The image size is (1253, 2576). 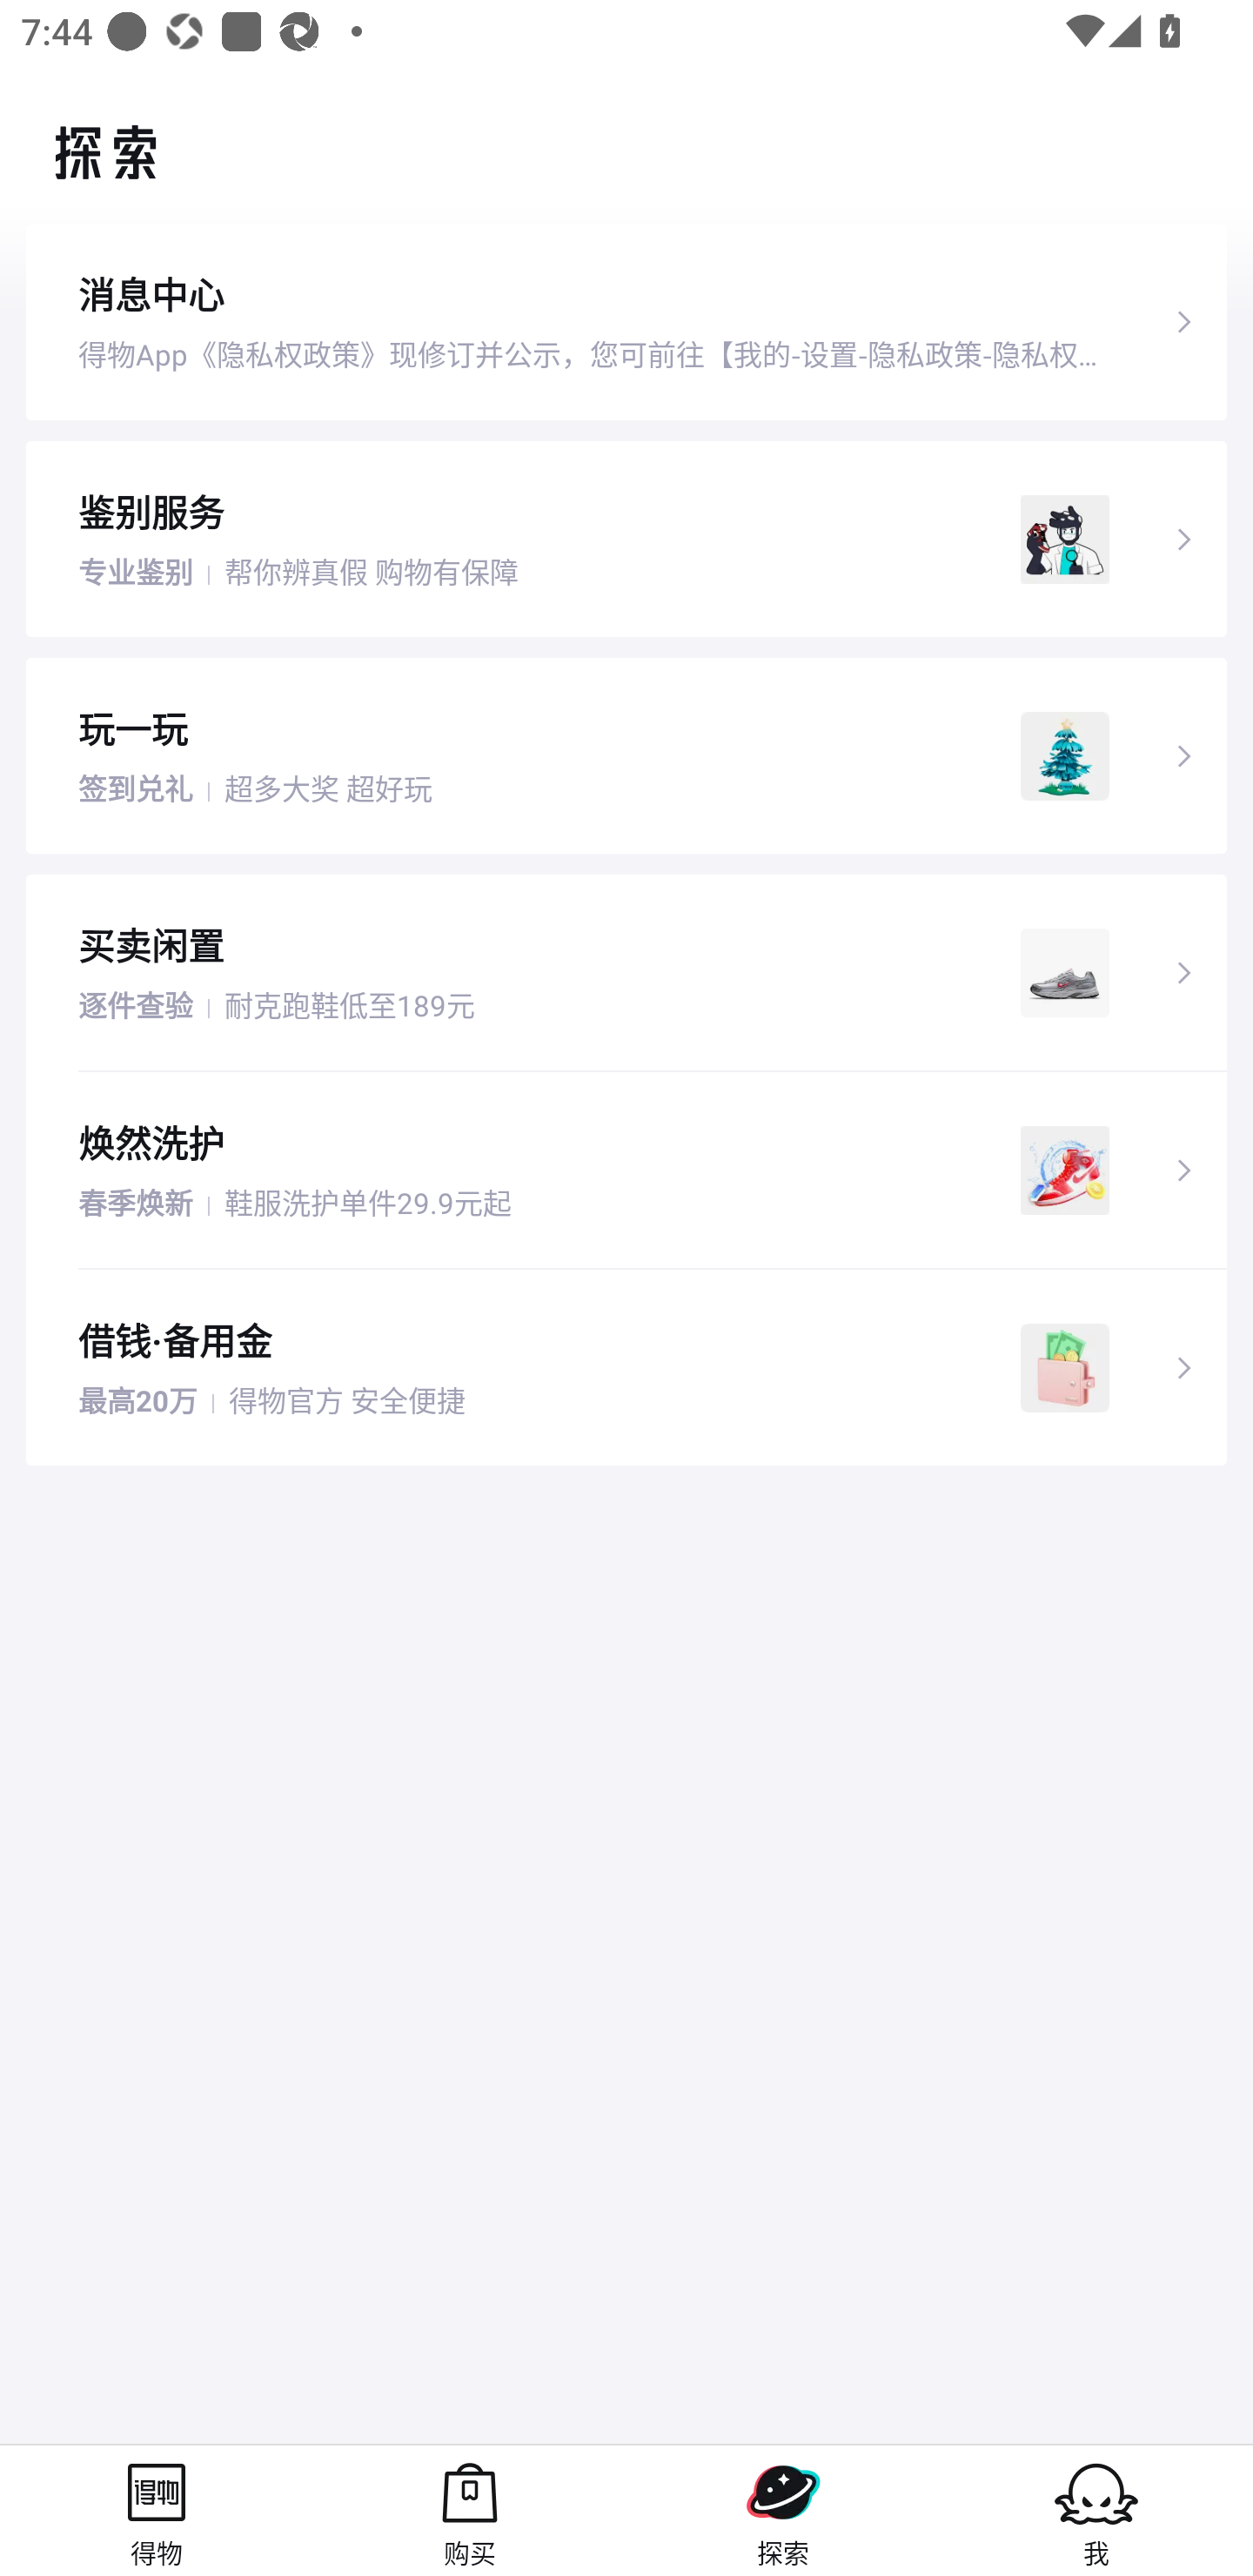 What do you see at coordinates (783, 2510) in the screenshot?
I see `探索` at bounding box center [783, 2510].